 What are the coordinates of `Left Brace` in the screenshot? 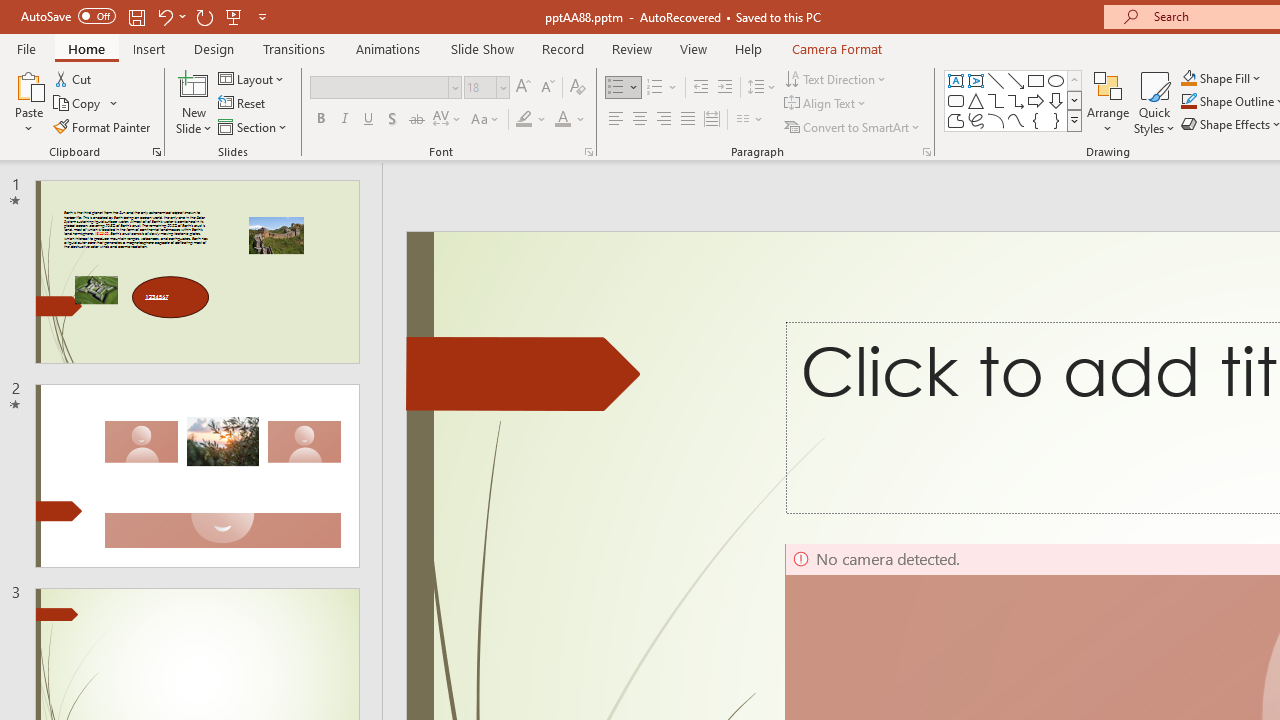 It's located at (1036, 120).